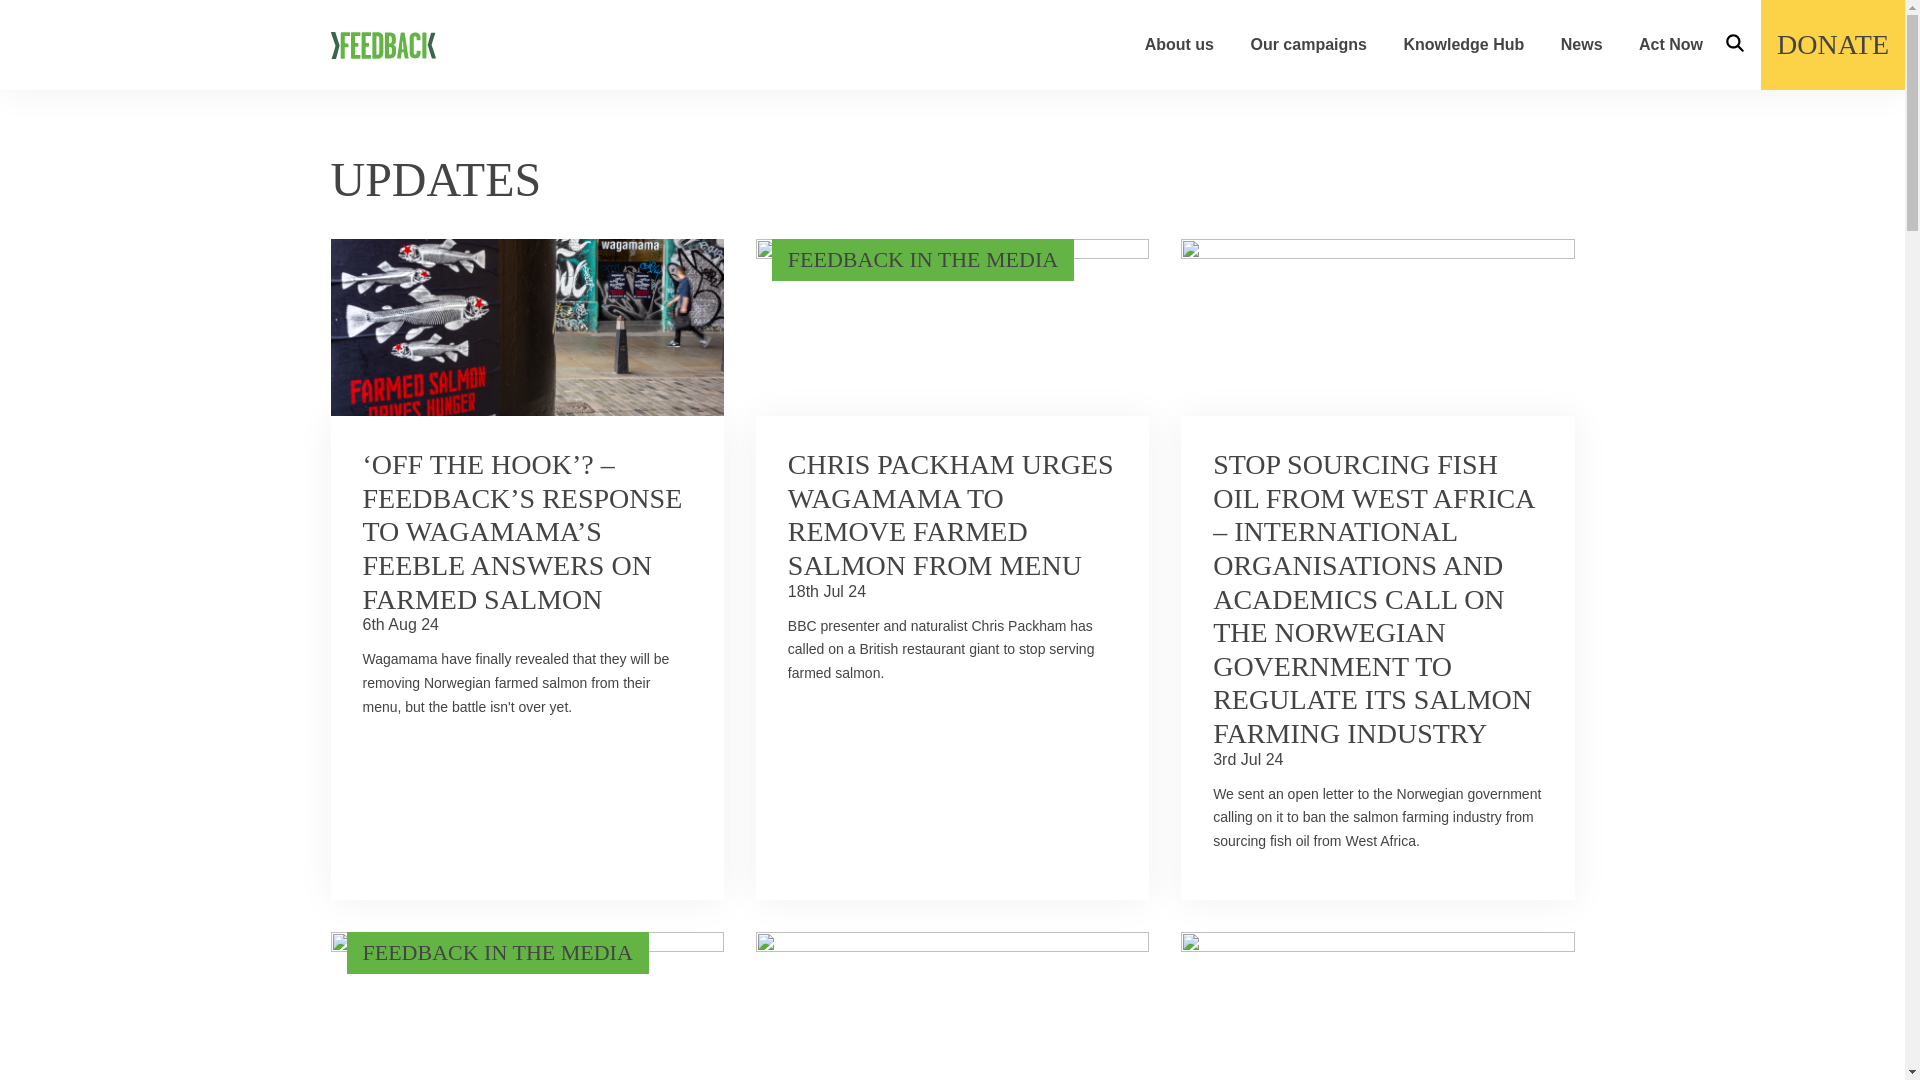 The height and width of the screenshot is (1080, 1920). What do you see at coordinates (1307, 44) in the screenshot?
I see `Our campaigns` at bounding box center [1307, 44].